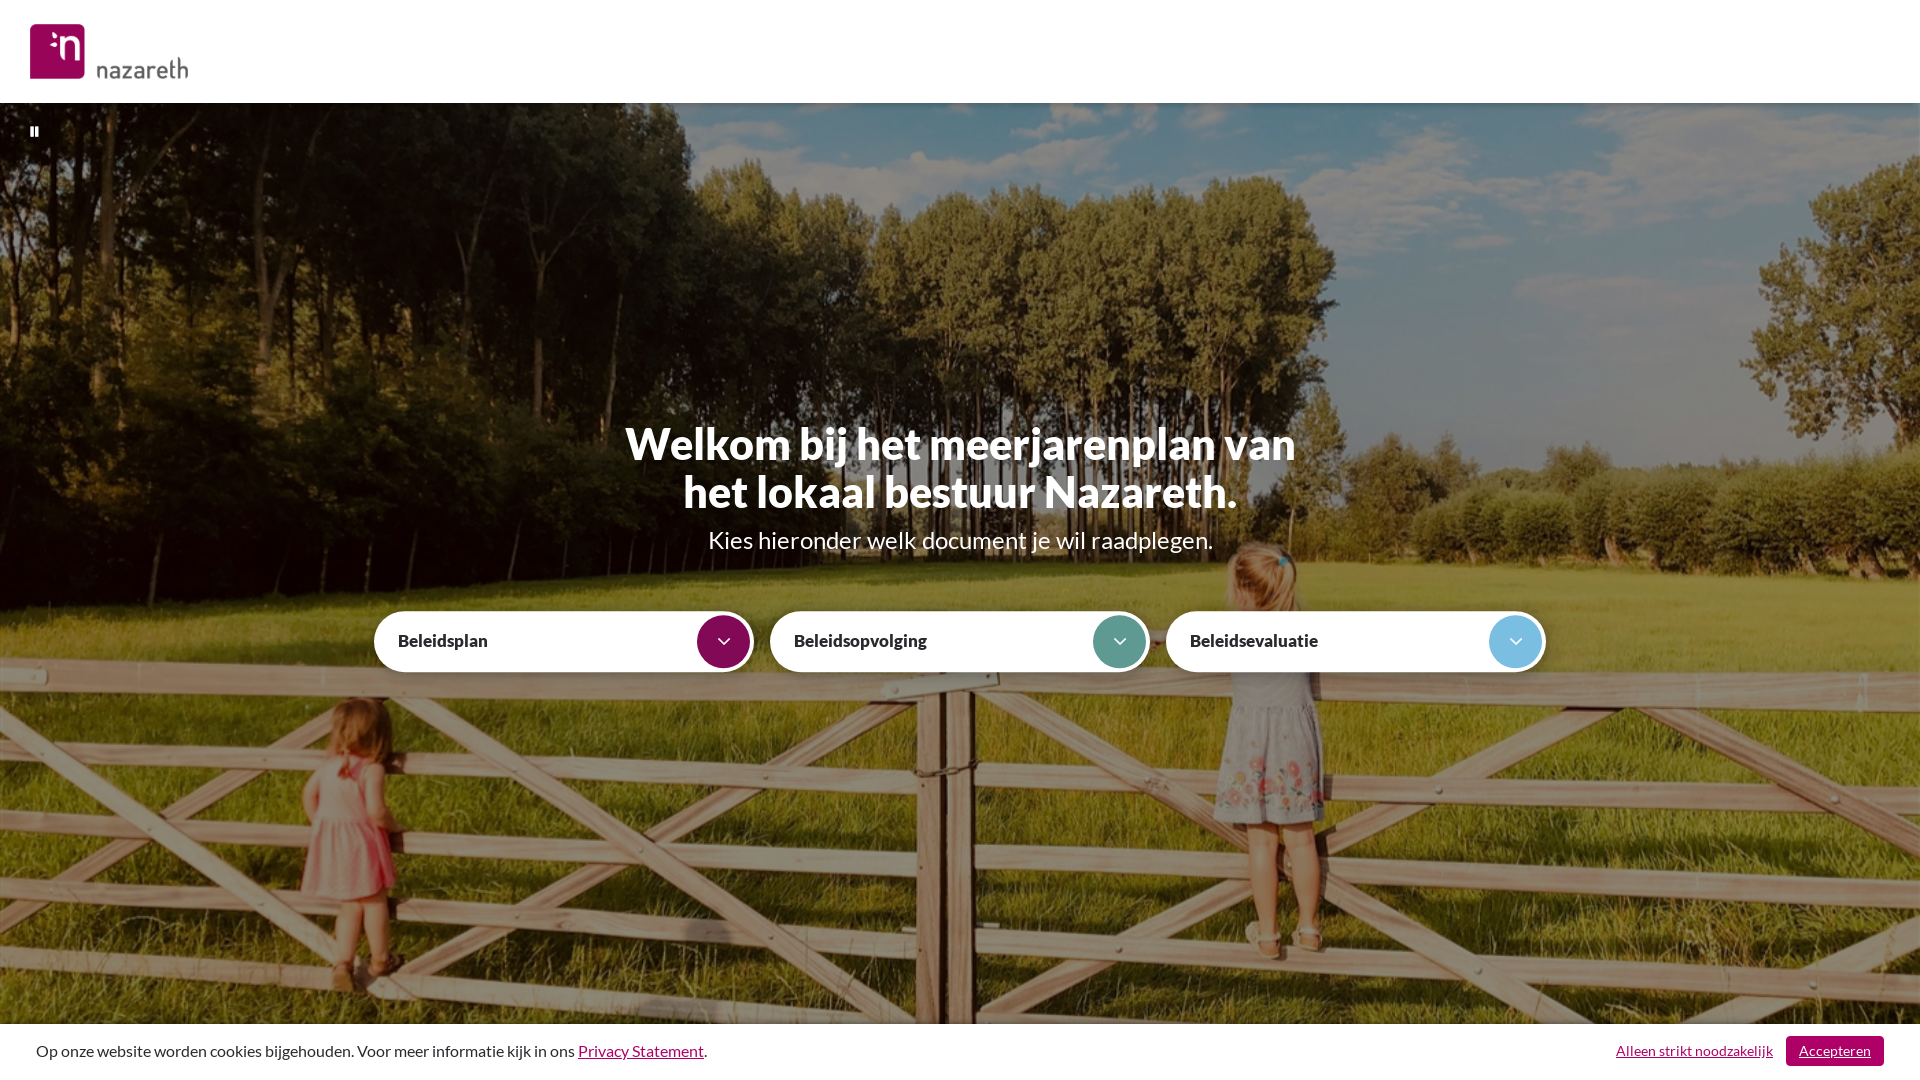 Image resolution: width=1920 pixels, height=1080 pixels. I want to click on Privacy Statement, so click(641, 1050).